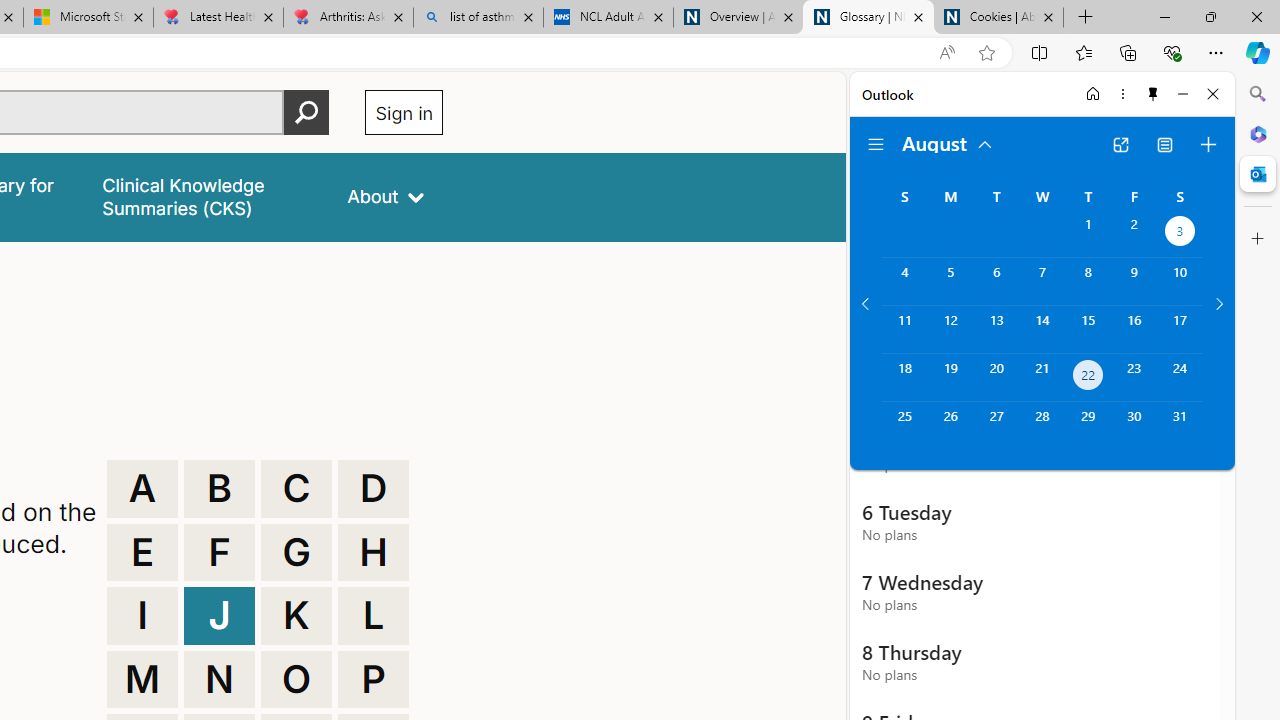 Image resolution: width=1280 pixels, height=720 pixels. I want to click on Close Customize pane, so click(1258, 239).